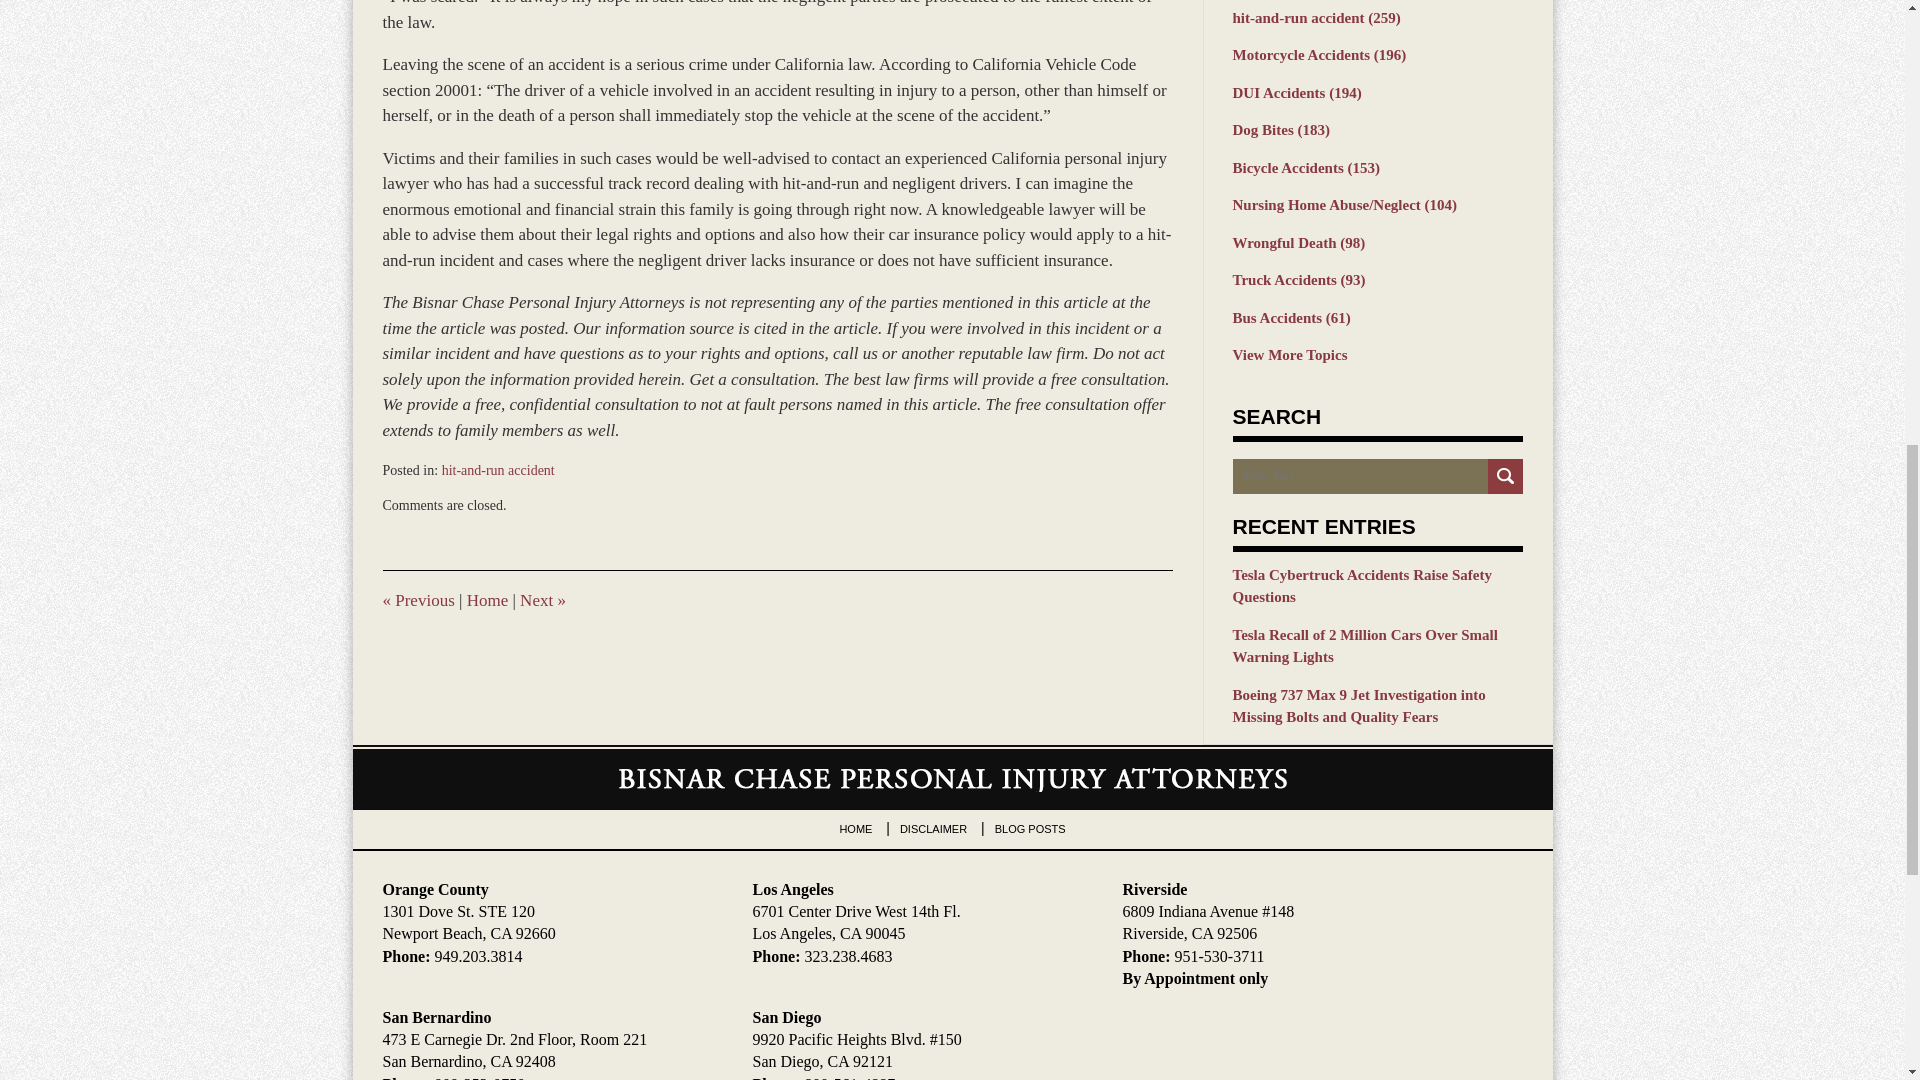 Image resolution: width=1920 pixels, height=1080 pixels. I want to click on Tesla Recall of 2 Million Cars Over Small Warning Lights, so click(1377, 646).